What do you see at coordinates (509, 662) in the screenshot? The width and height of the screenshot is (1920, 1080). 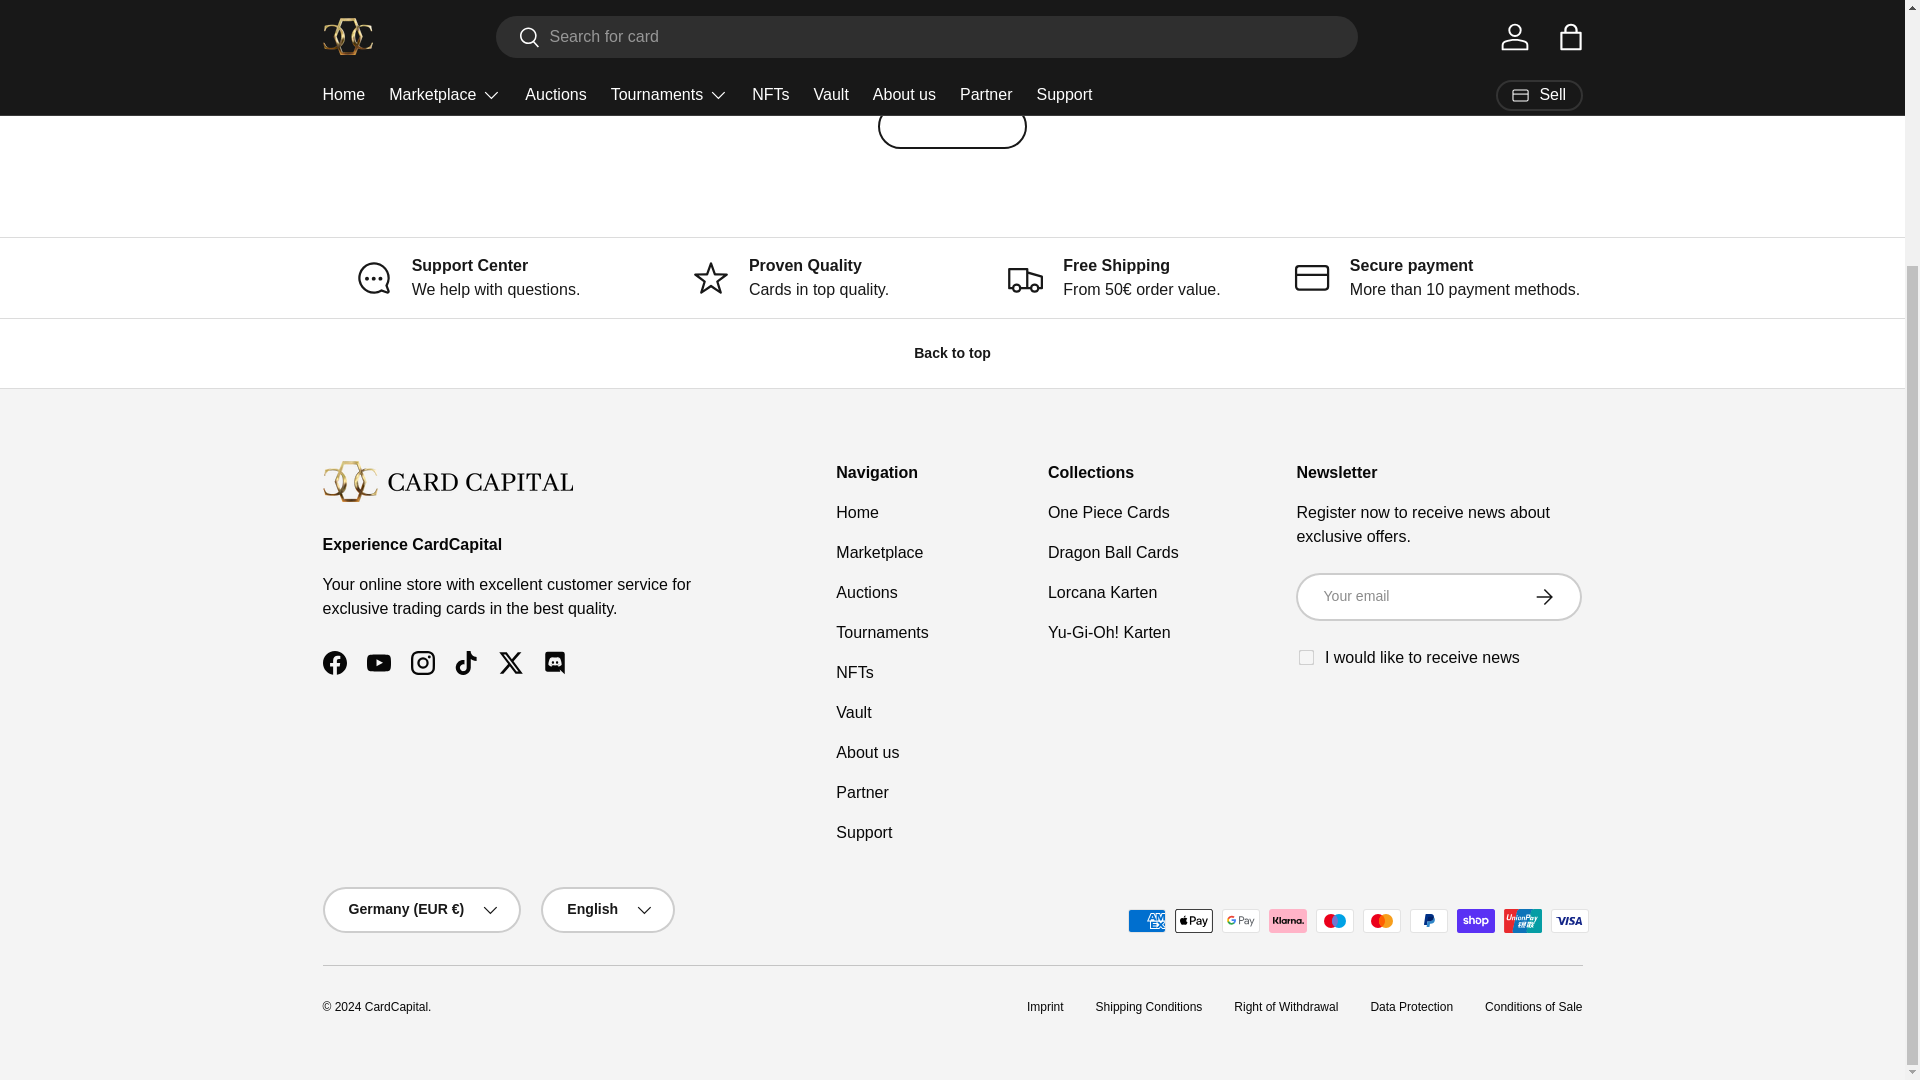 I see `CardCapital on Twitter` at bounding box center [509, 662].